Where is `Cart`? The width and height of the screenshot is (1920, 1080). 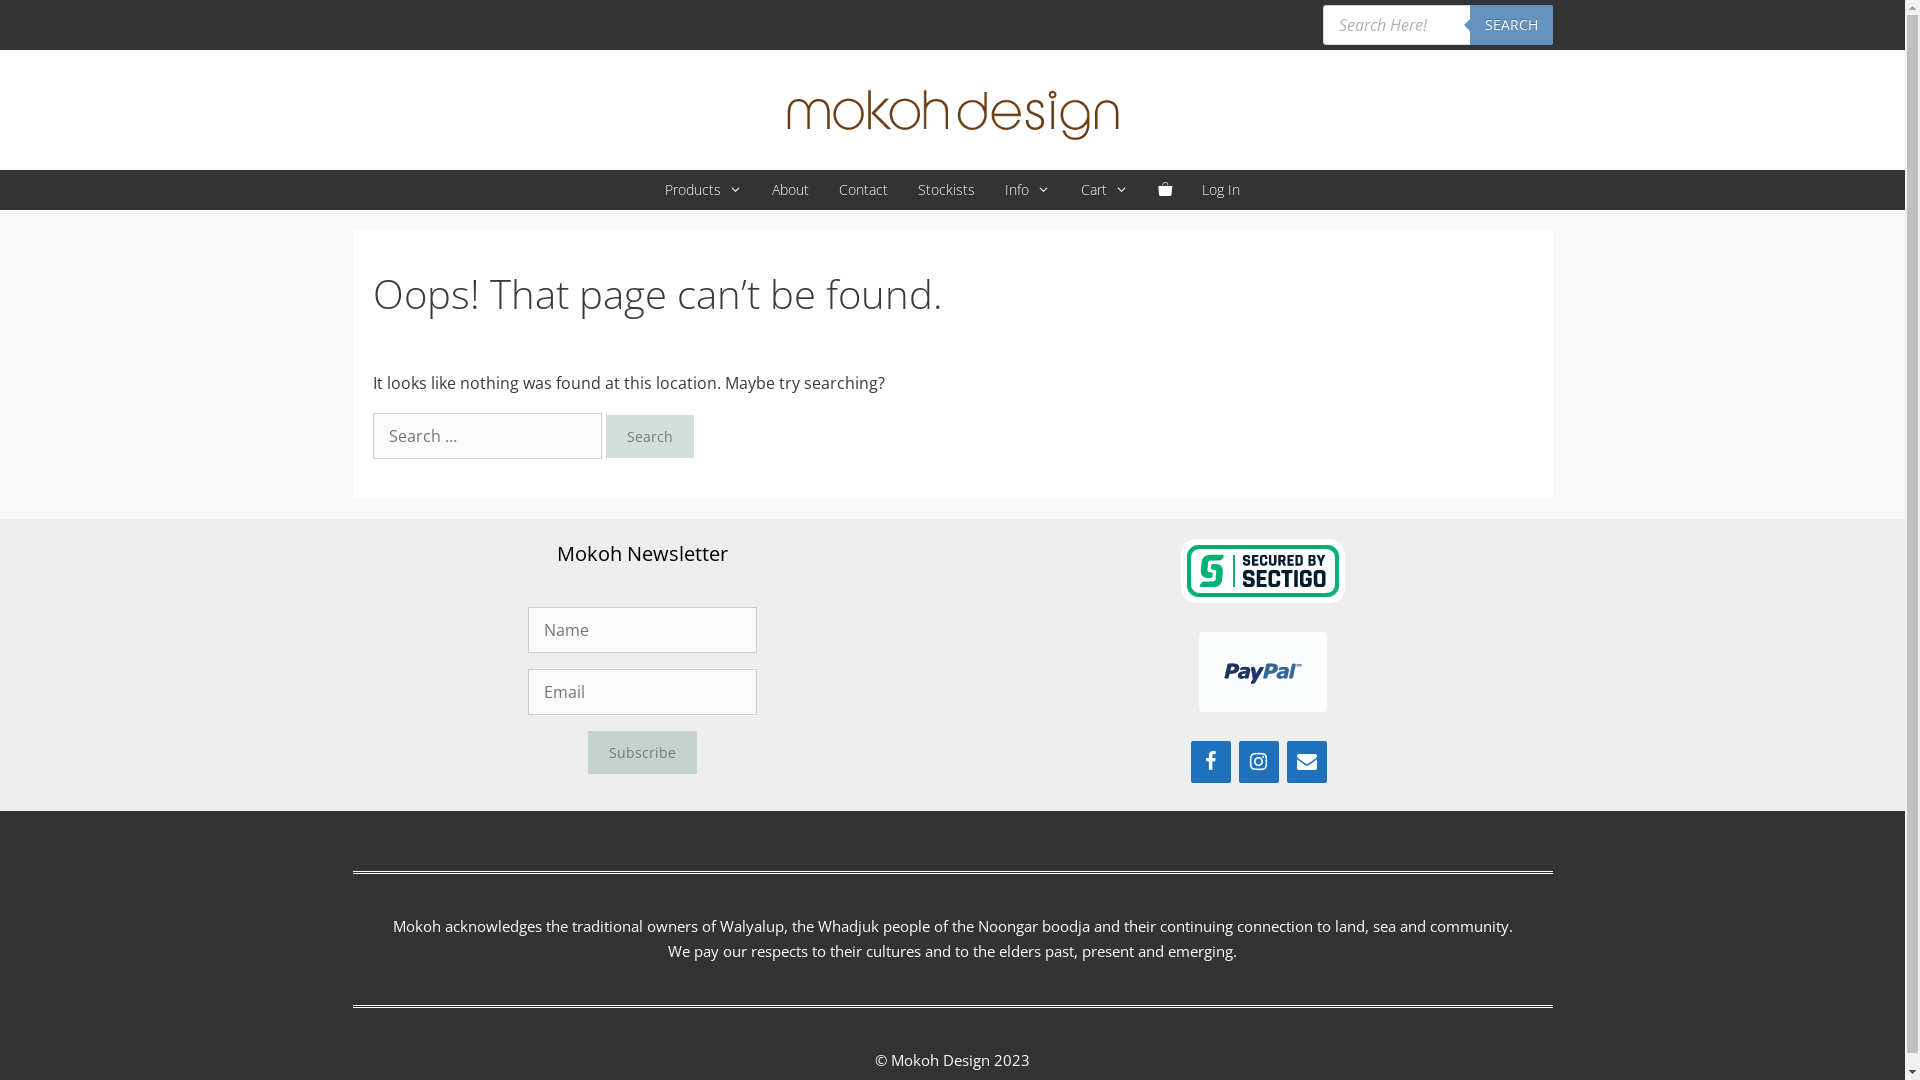 Cart is located at coordinates (1104, 190).